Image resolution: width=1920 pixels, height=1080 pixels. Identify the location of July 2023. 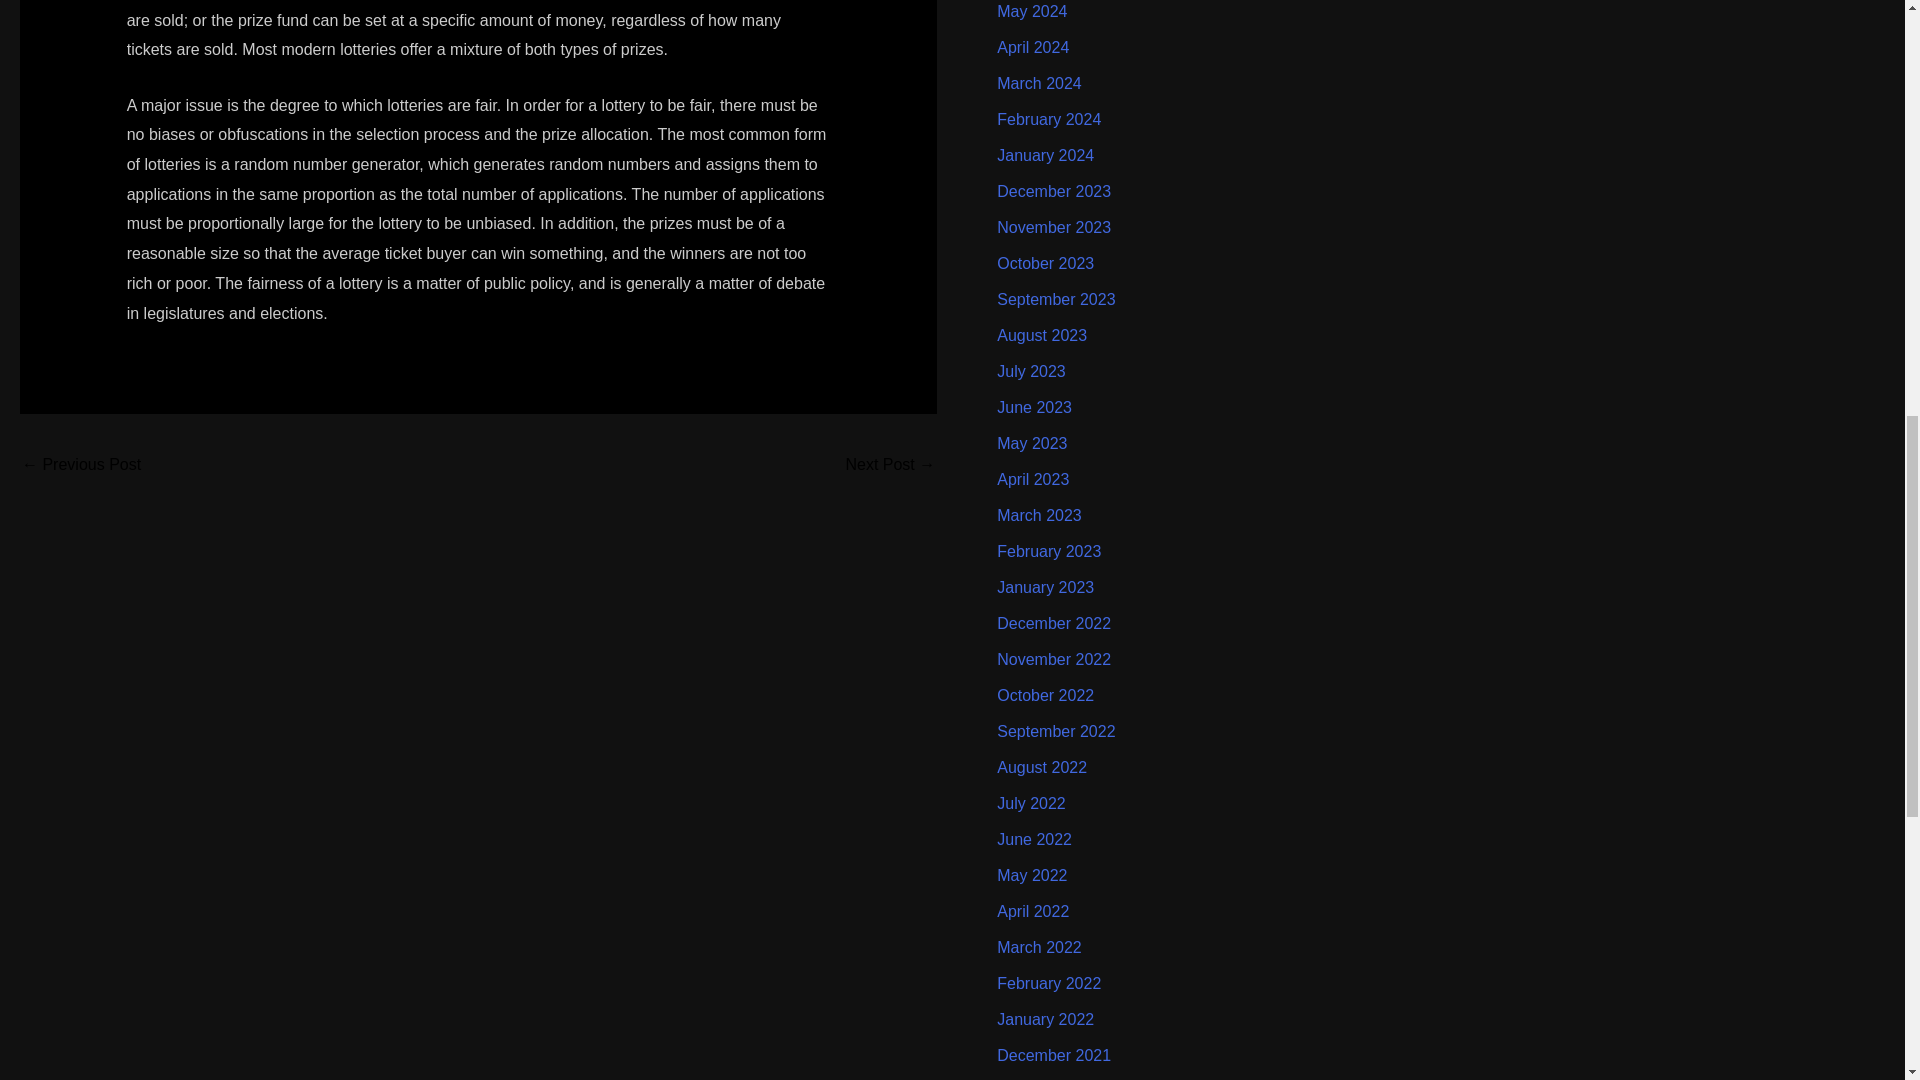
(1030, 371).